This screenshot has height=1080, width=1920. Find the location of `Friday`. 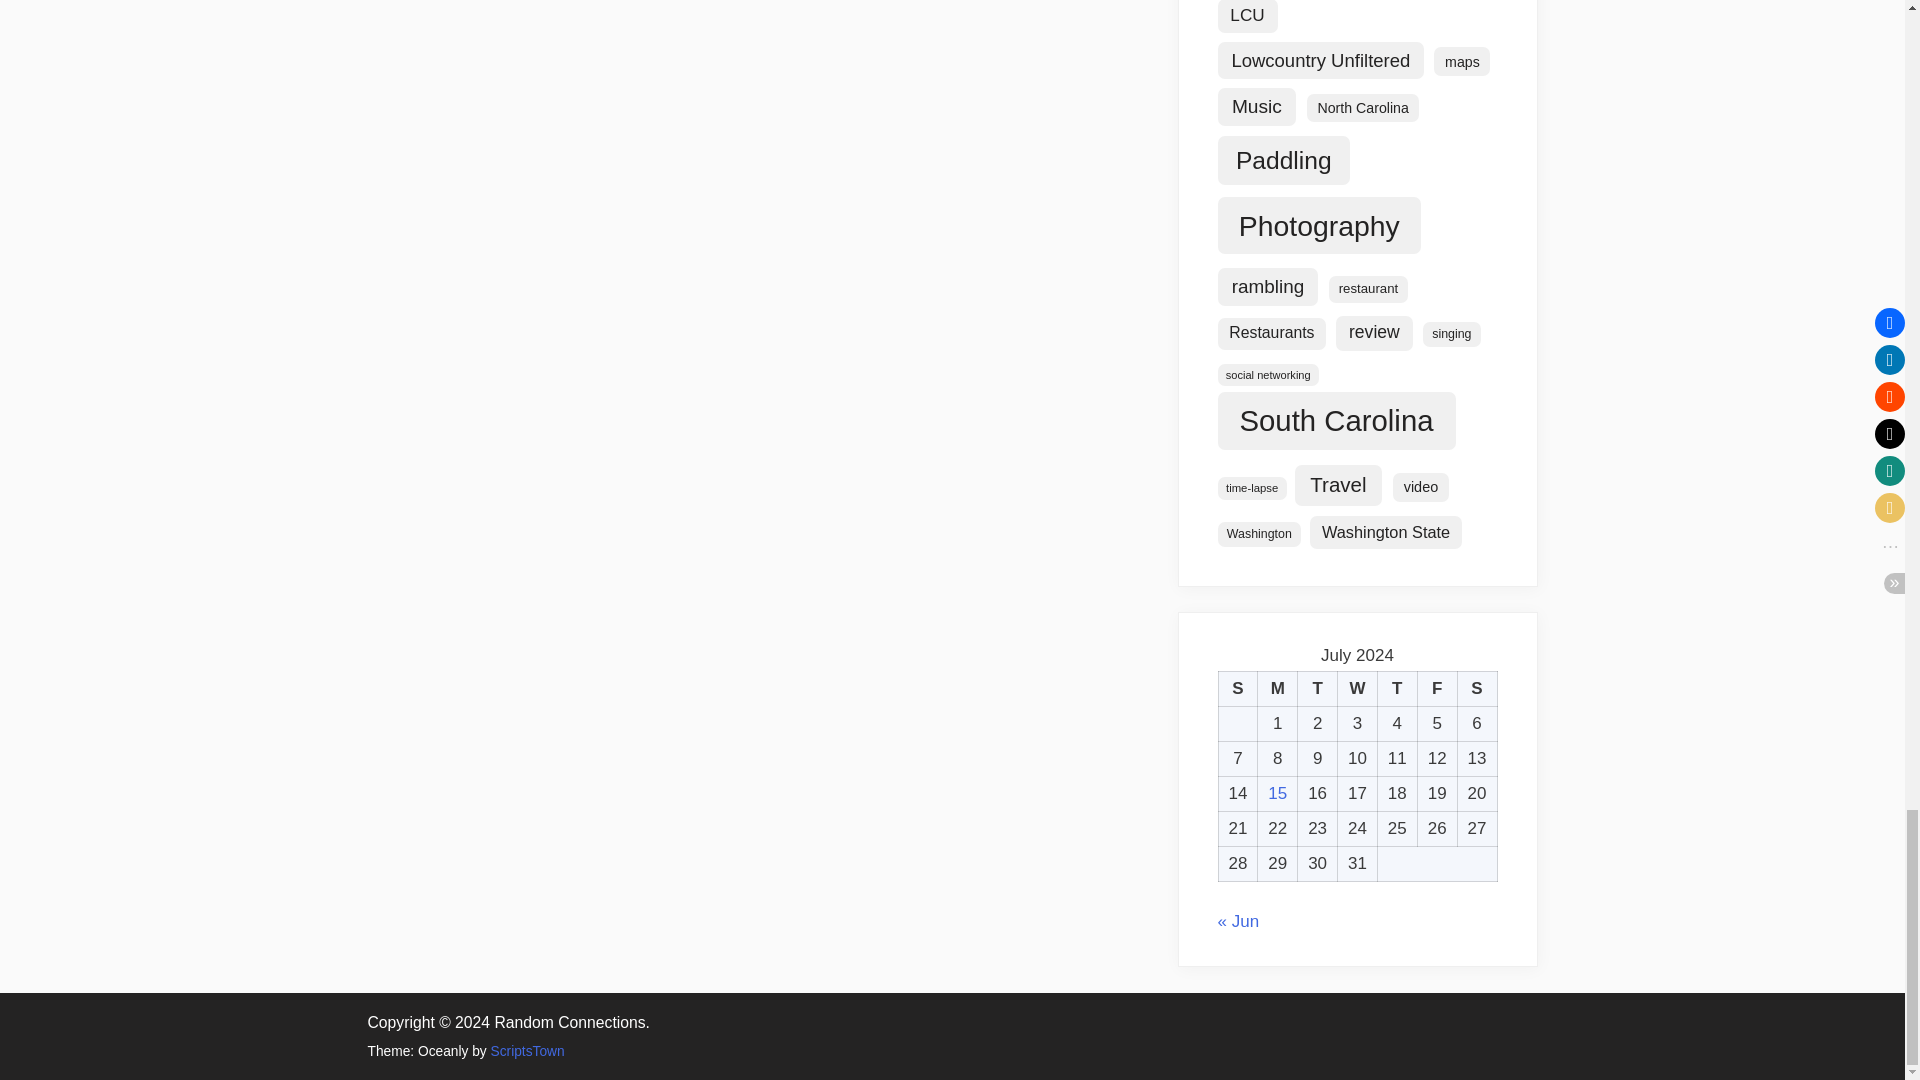

Friday is located at coordinates (1436, 689).